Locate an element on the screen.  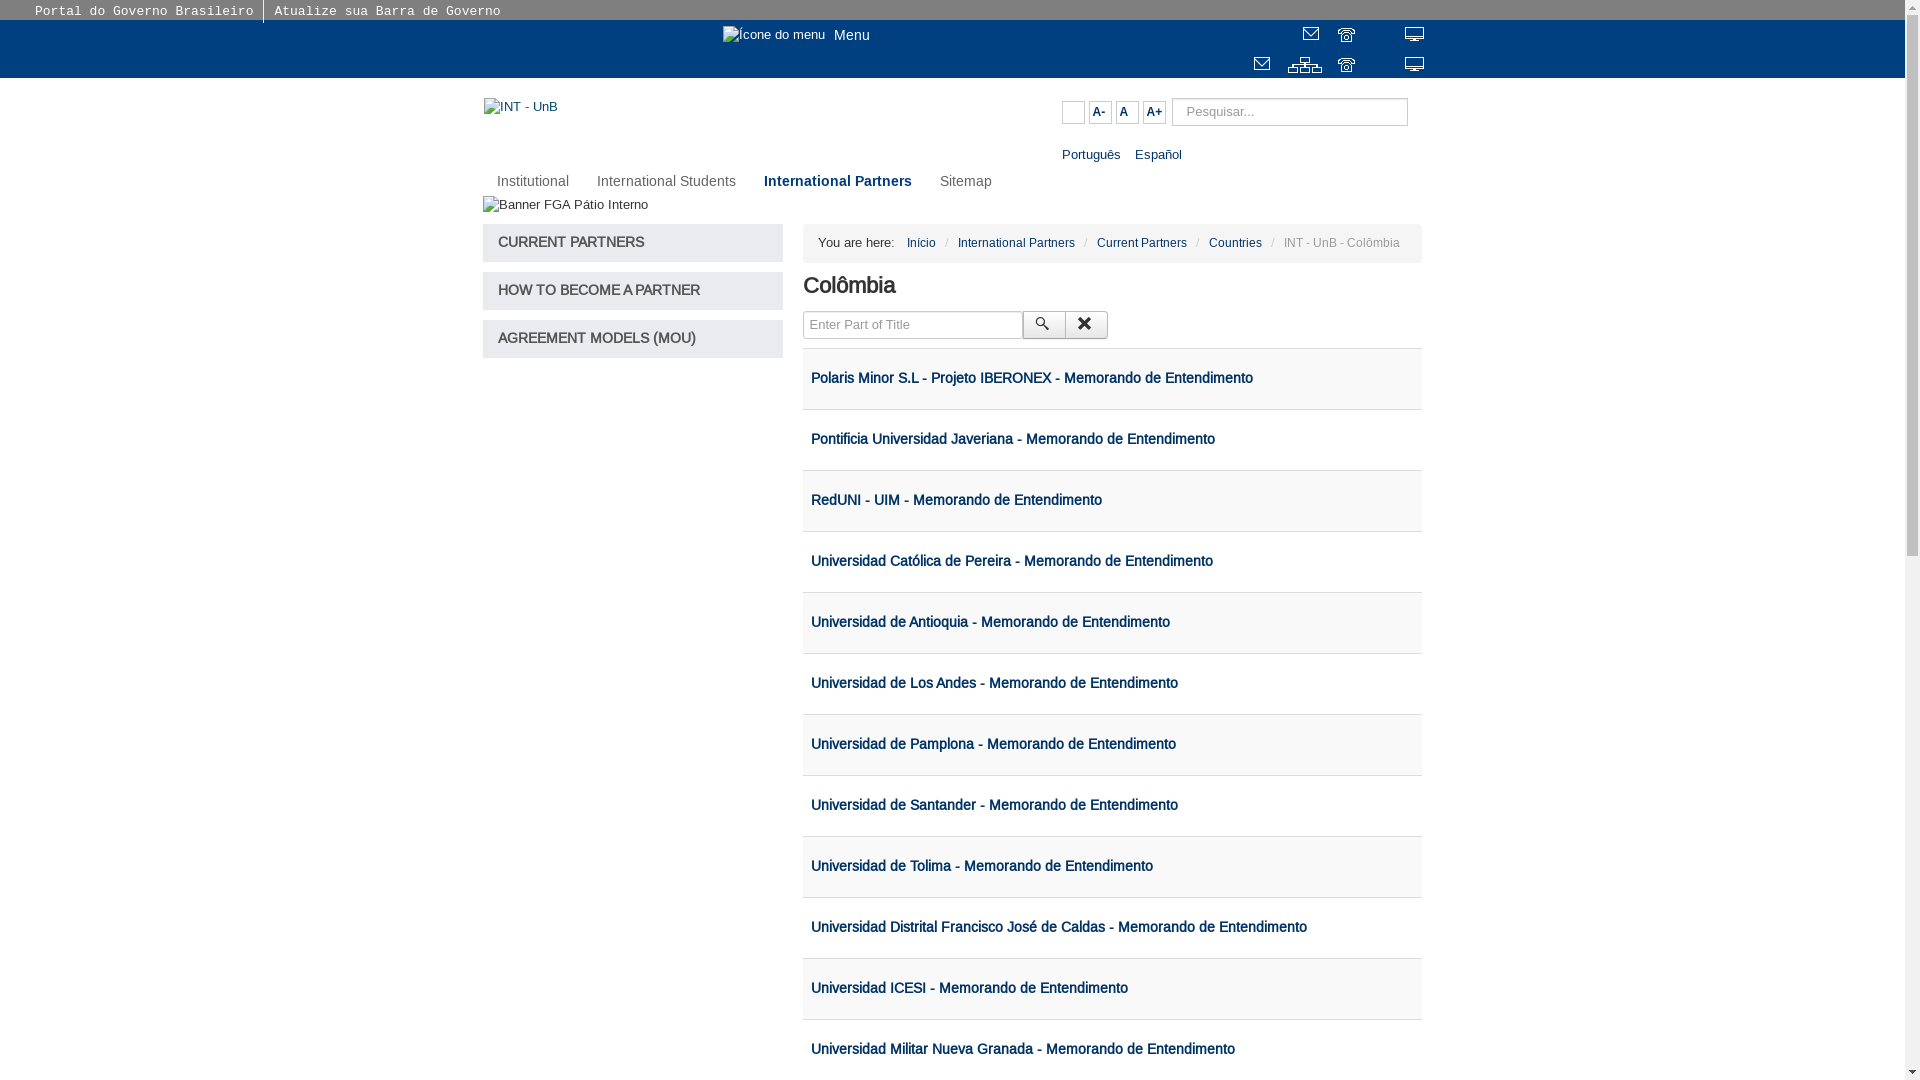
Sistemas is located at coordinates (1416, 66).